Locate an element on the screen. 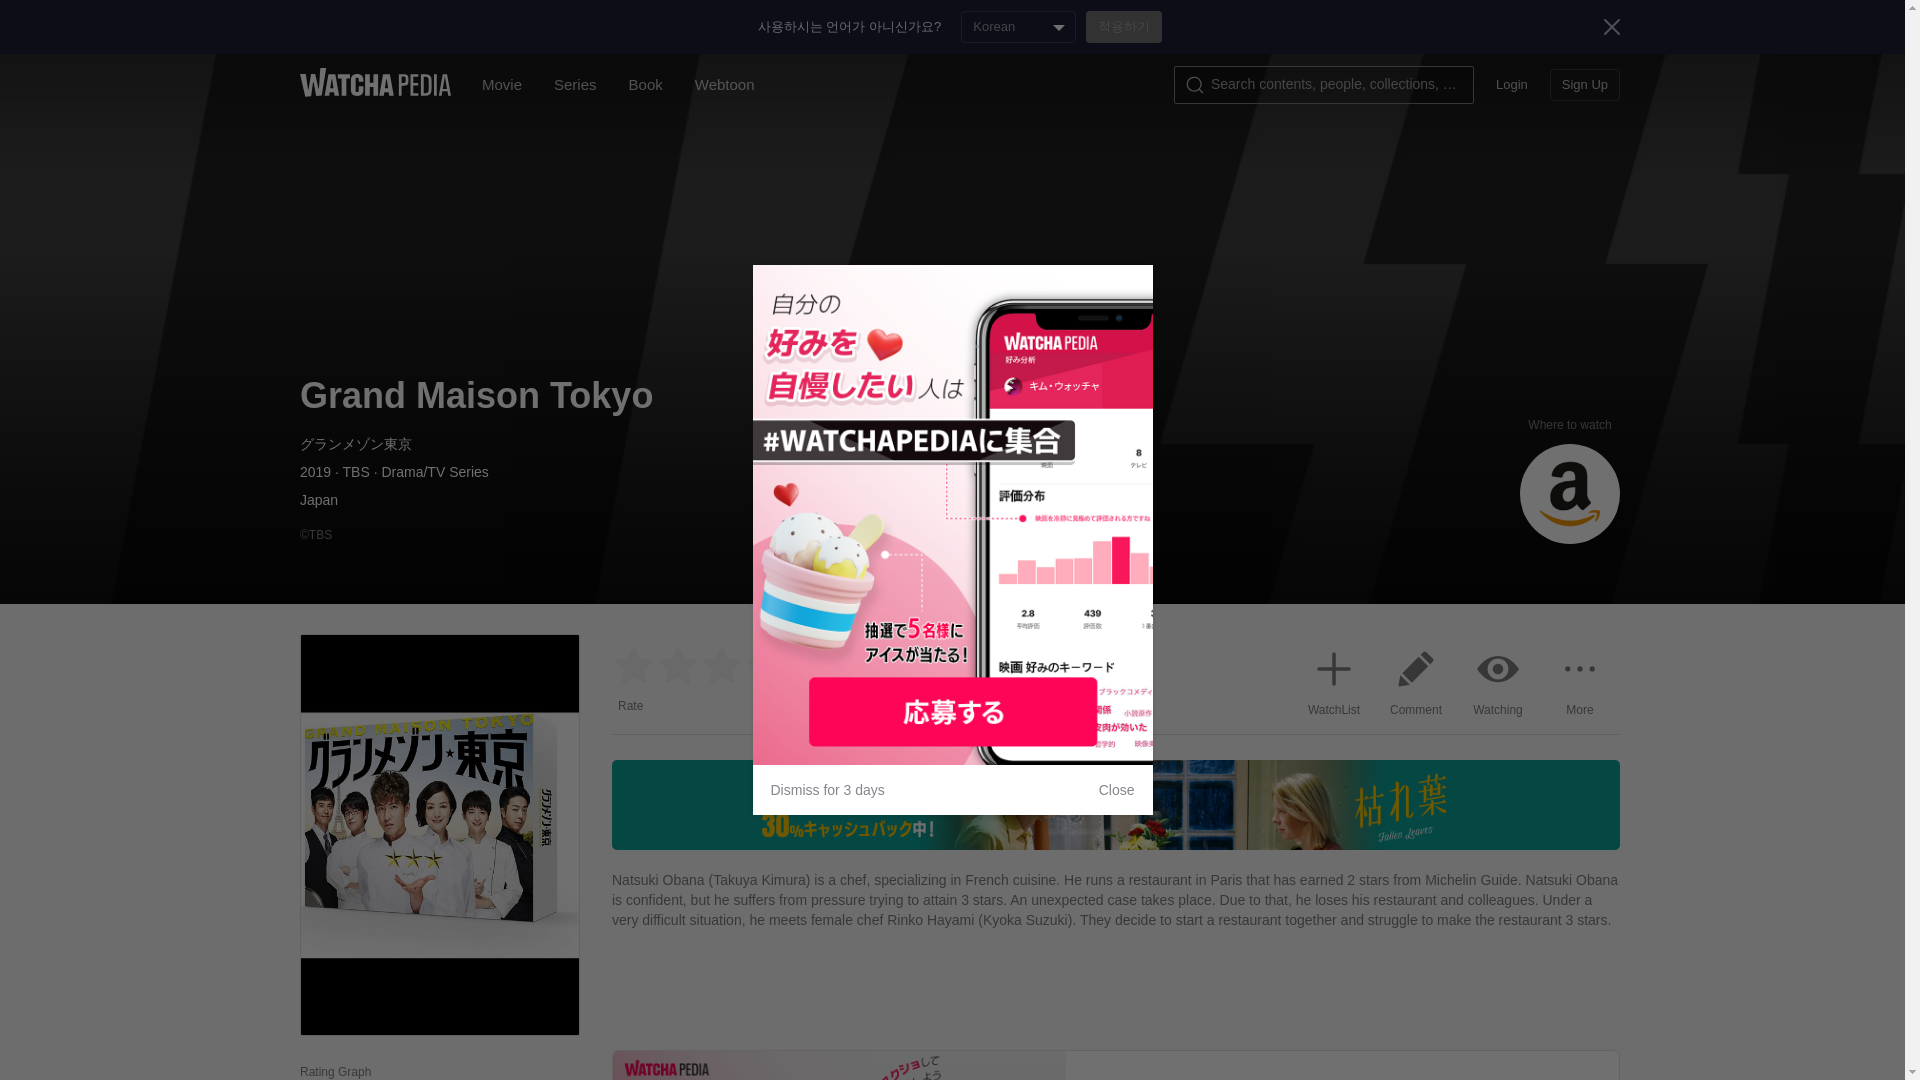 Image resolution: width=1920 pixels, height=1080 pixels. Korean is located at coordinates (1018, 26).